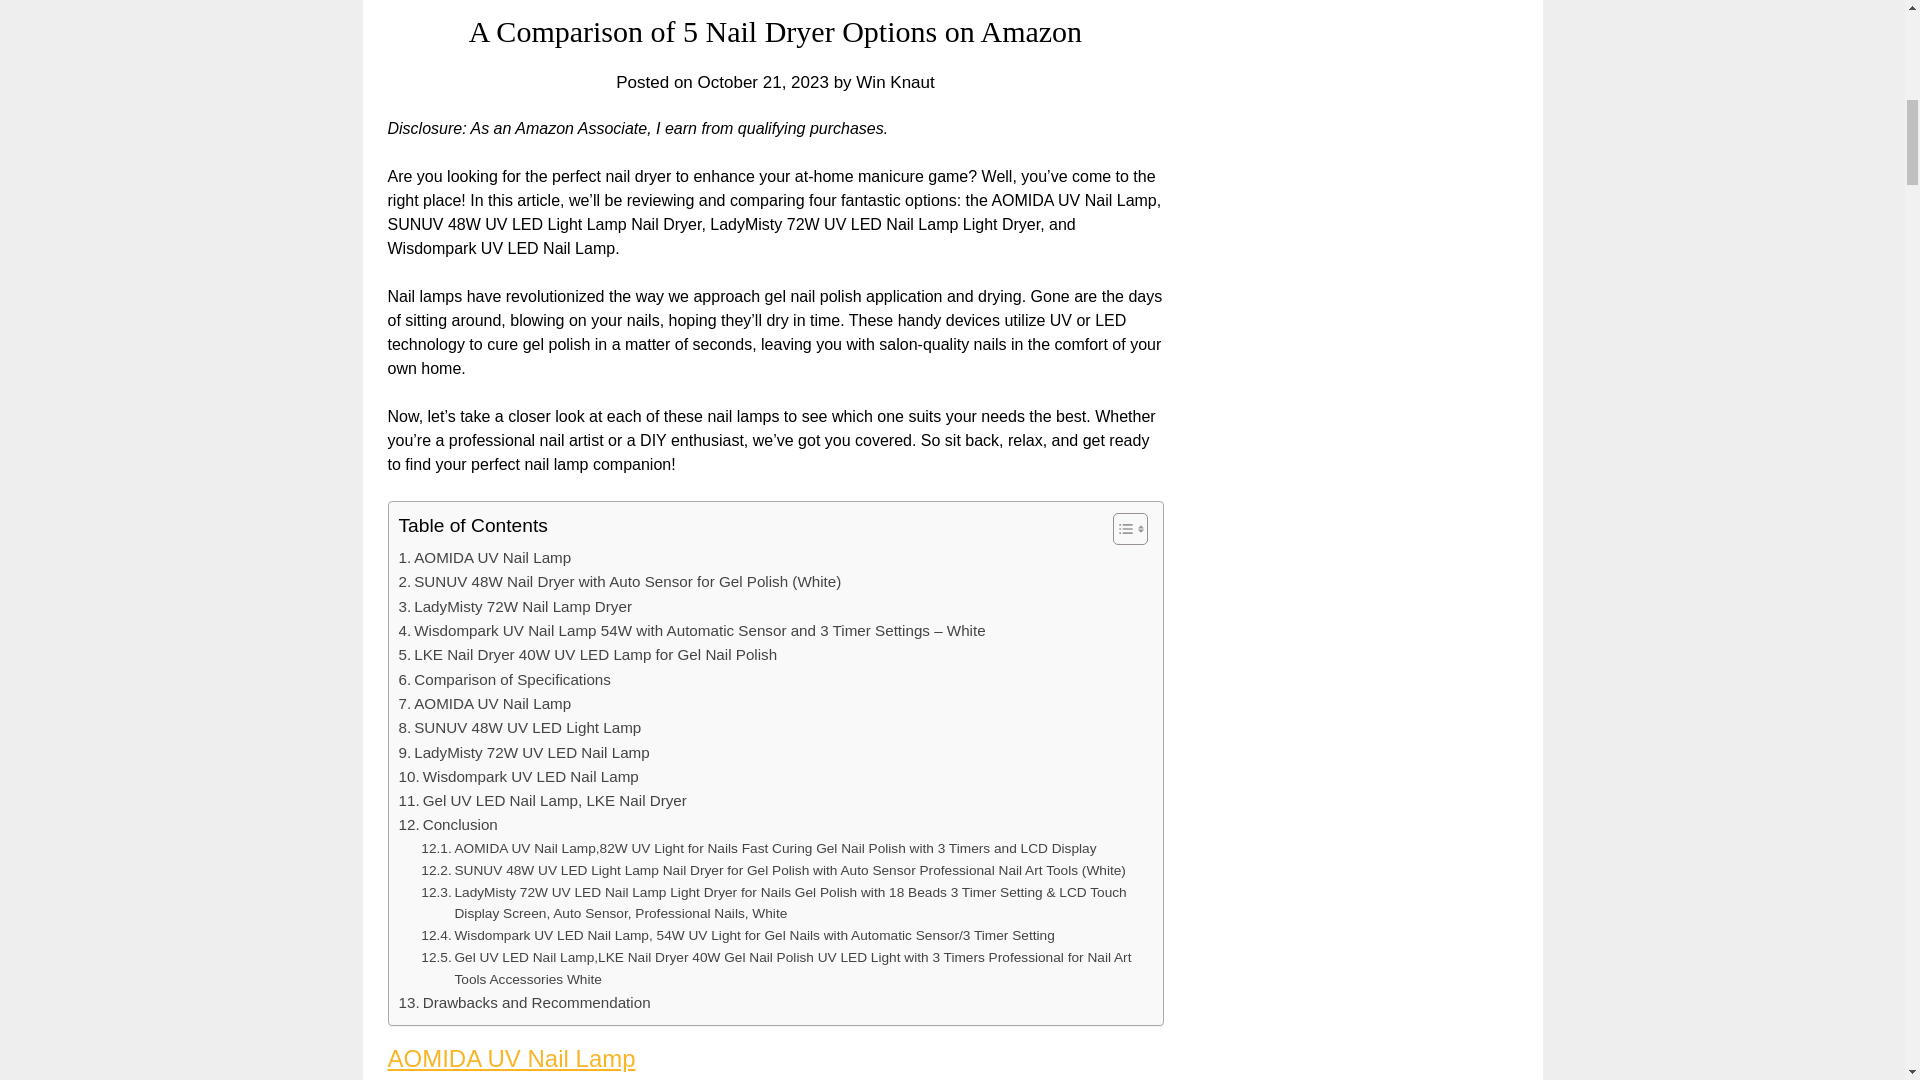 This screenshot has height=1080, width=1920. I want to click on Gel UV LED Nail Lamp, LKE Nail Dryer, so click(541, 801).